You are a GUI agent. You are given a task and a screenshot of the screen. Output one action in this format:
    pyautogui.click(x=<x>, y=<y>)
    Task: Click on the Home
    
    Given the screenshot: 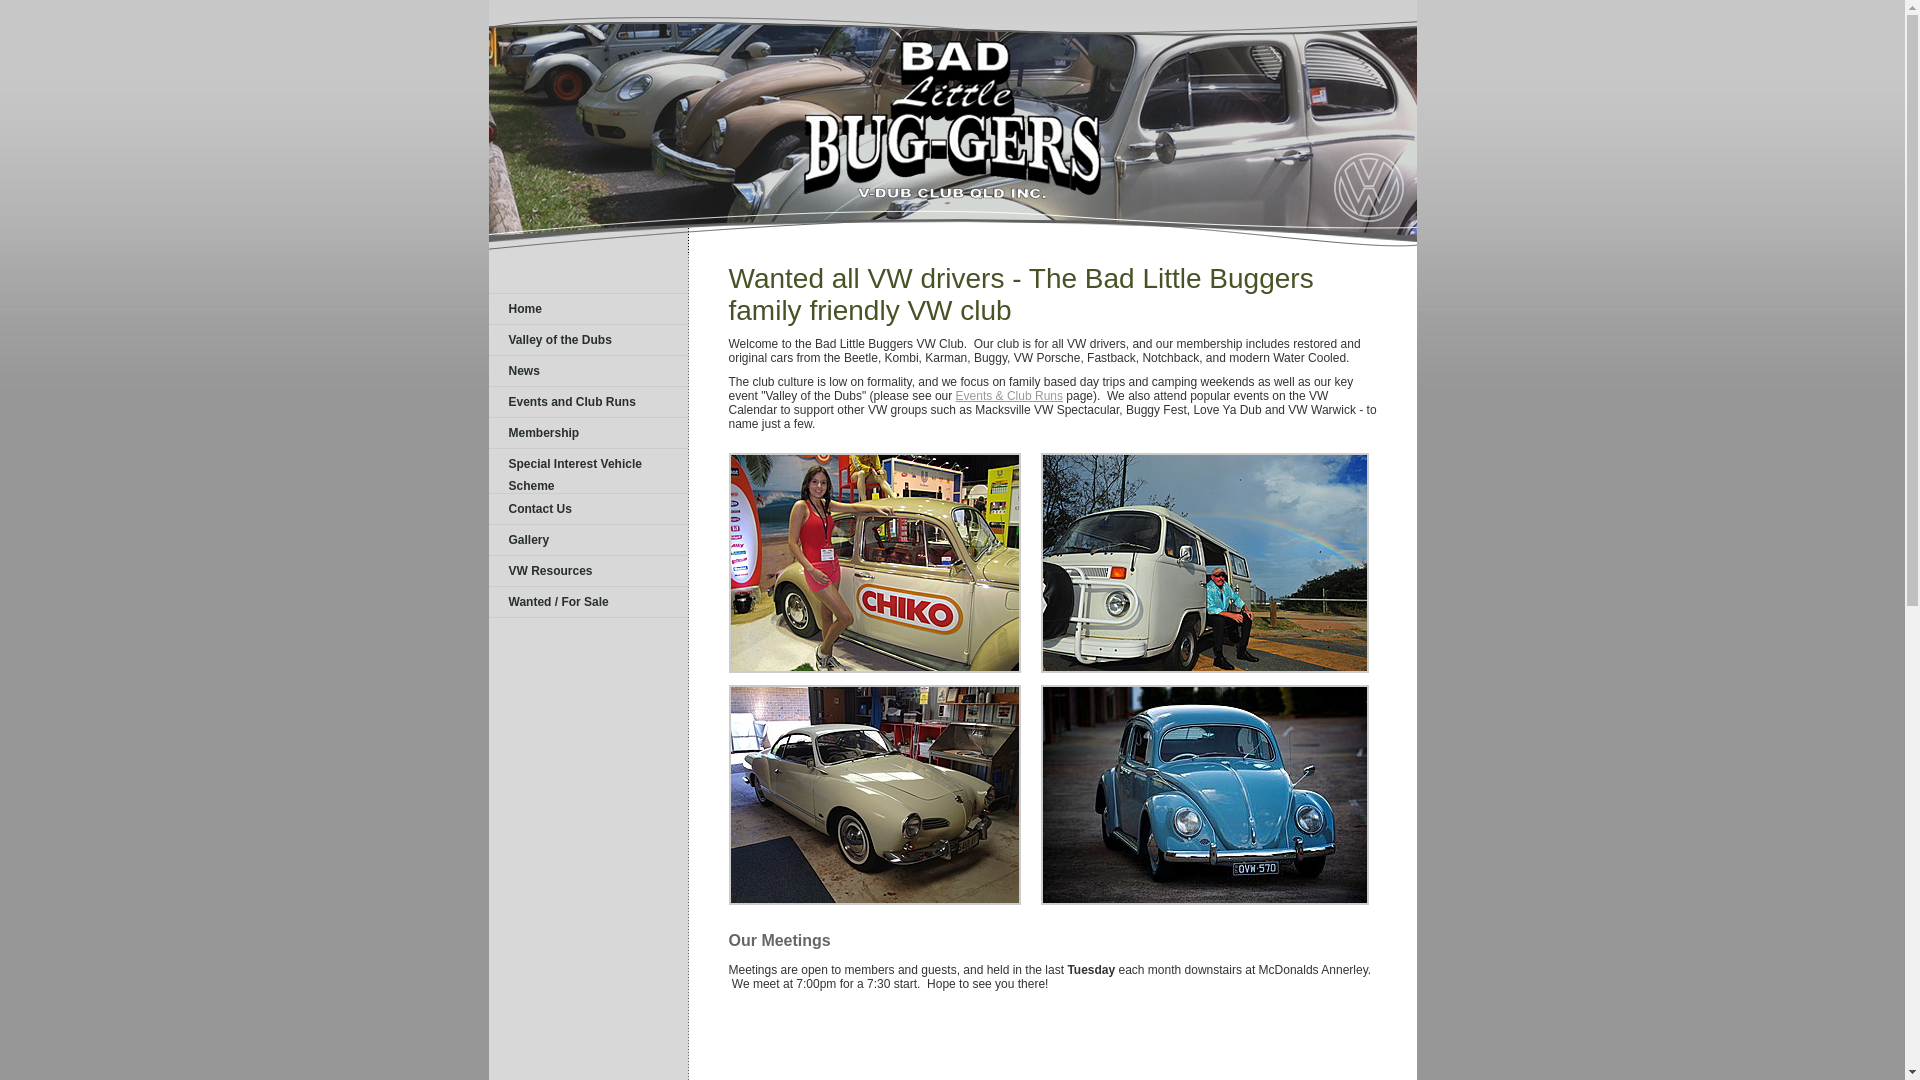 What is the action you would take?
    pyautogui.click(x=524, y=309)
    